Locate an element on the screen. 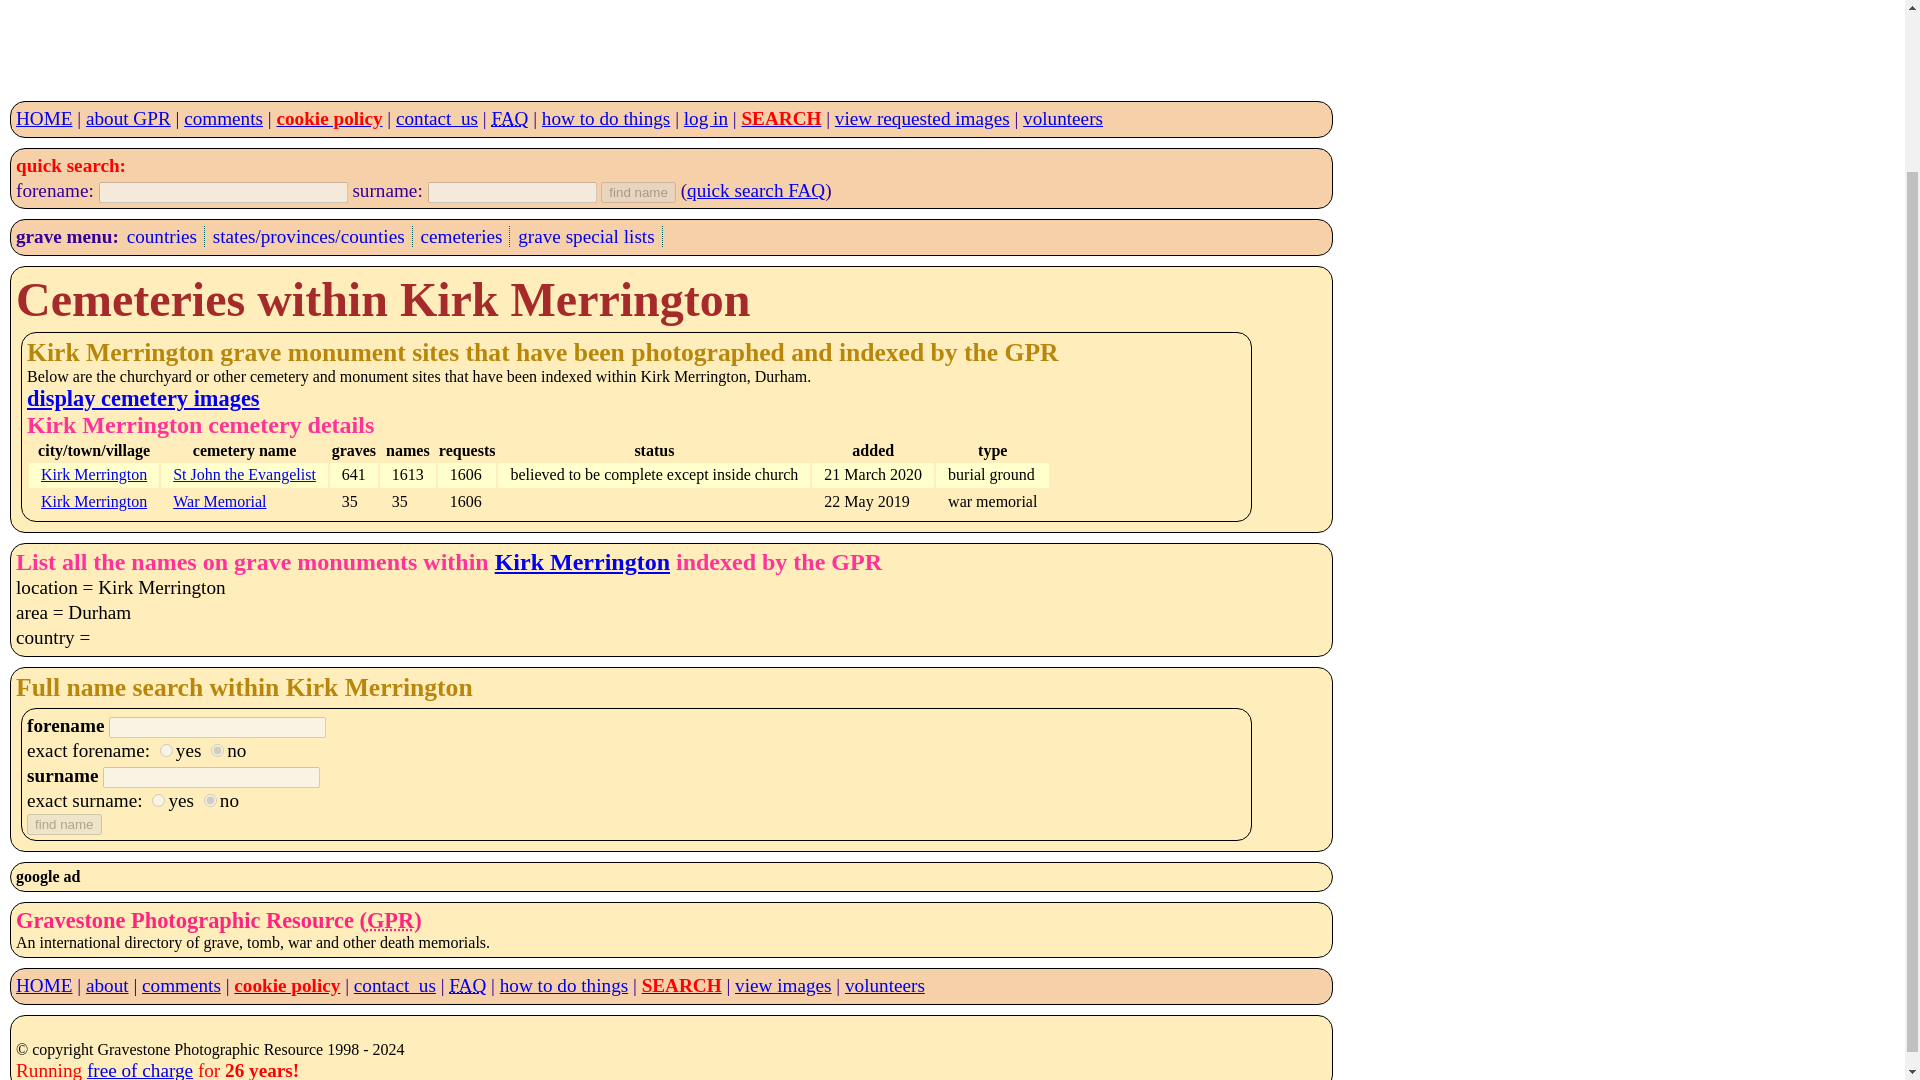 The width and height of the screenshot is (1920, 1080). SEARCH is located at coordinates (681, 985).